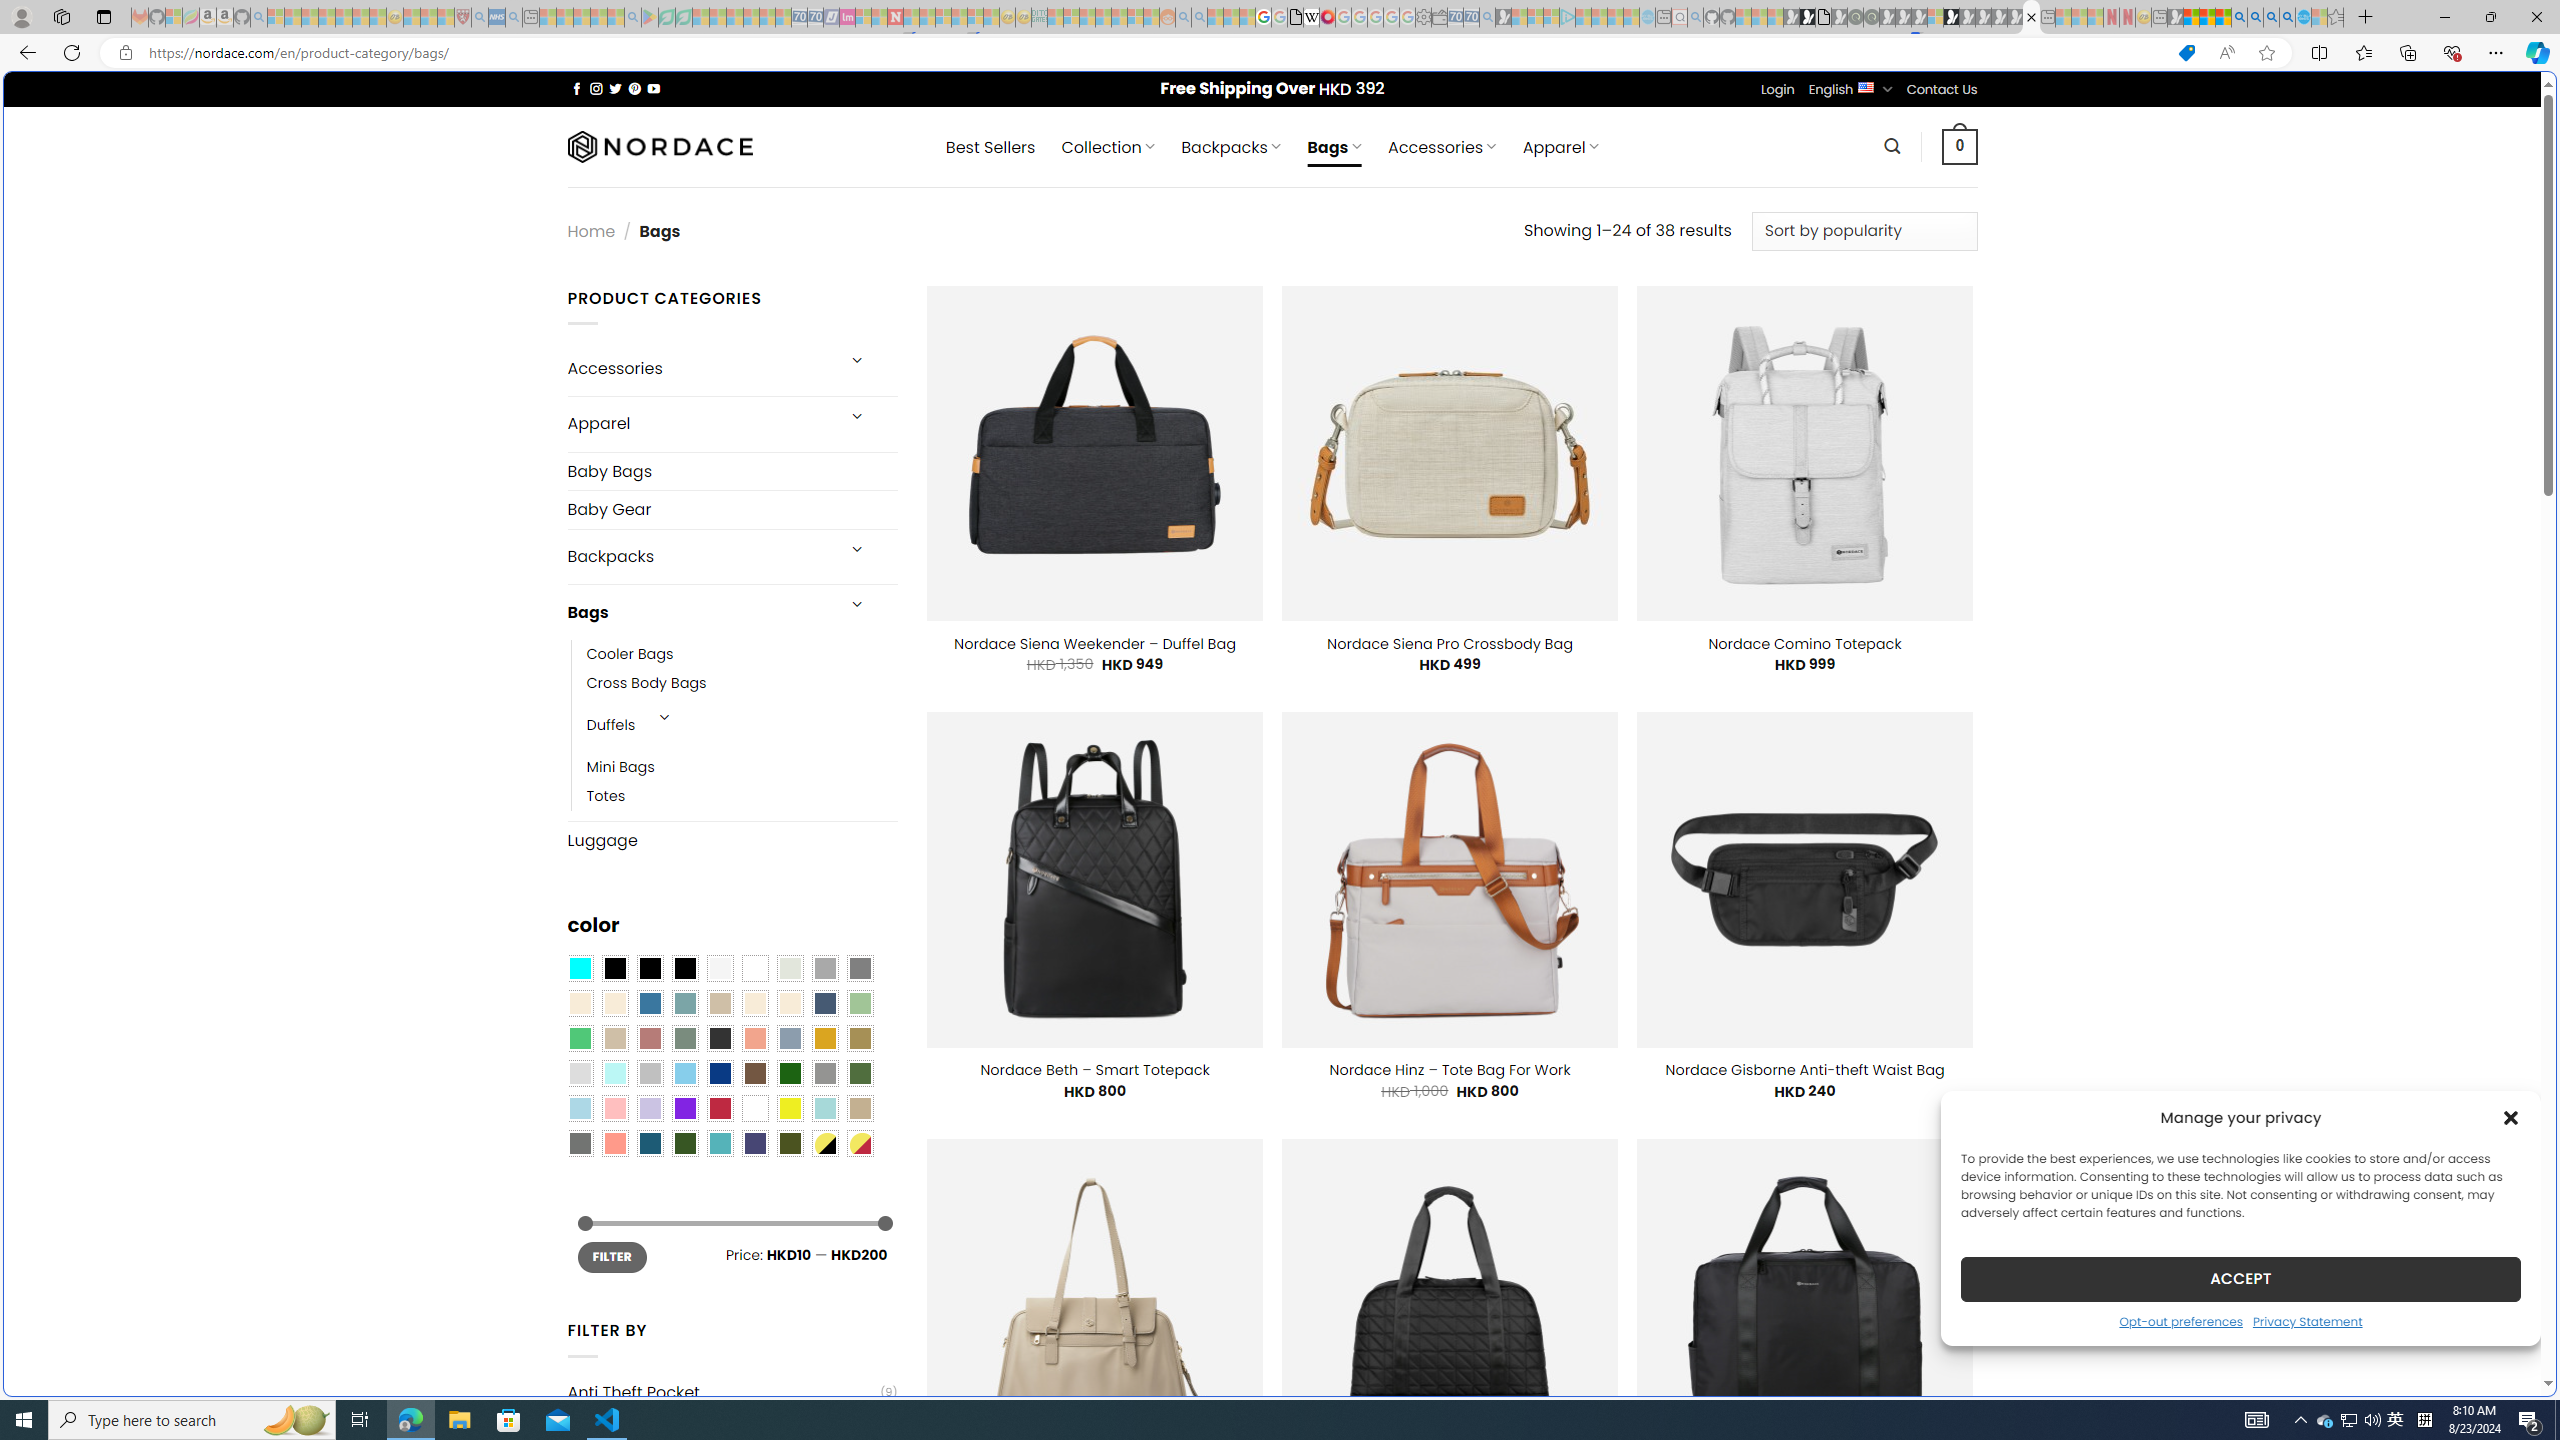 Image resolution: width=2560 pixels, height=1440 pixels. I want to click on Beige, so click(579, 1003).